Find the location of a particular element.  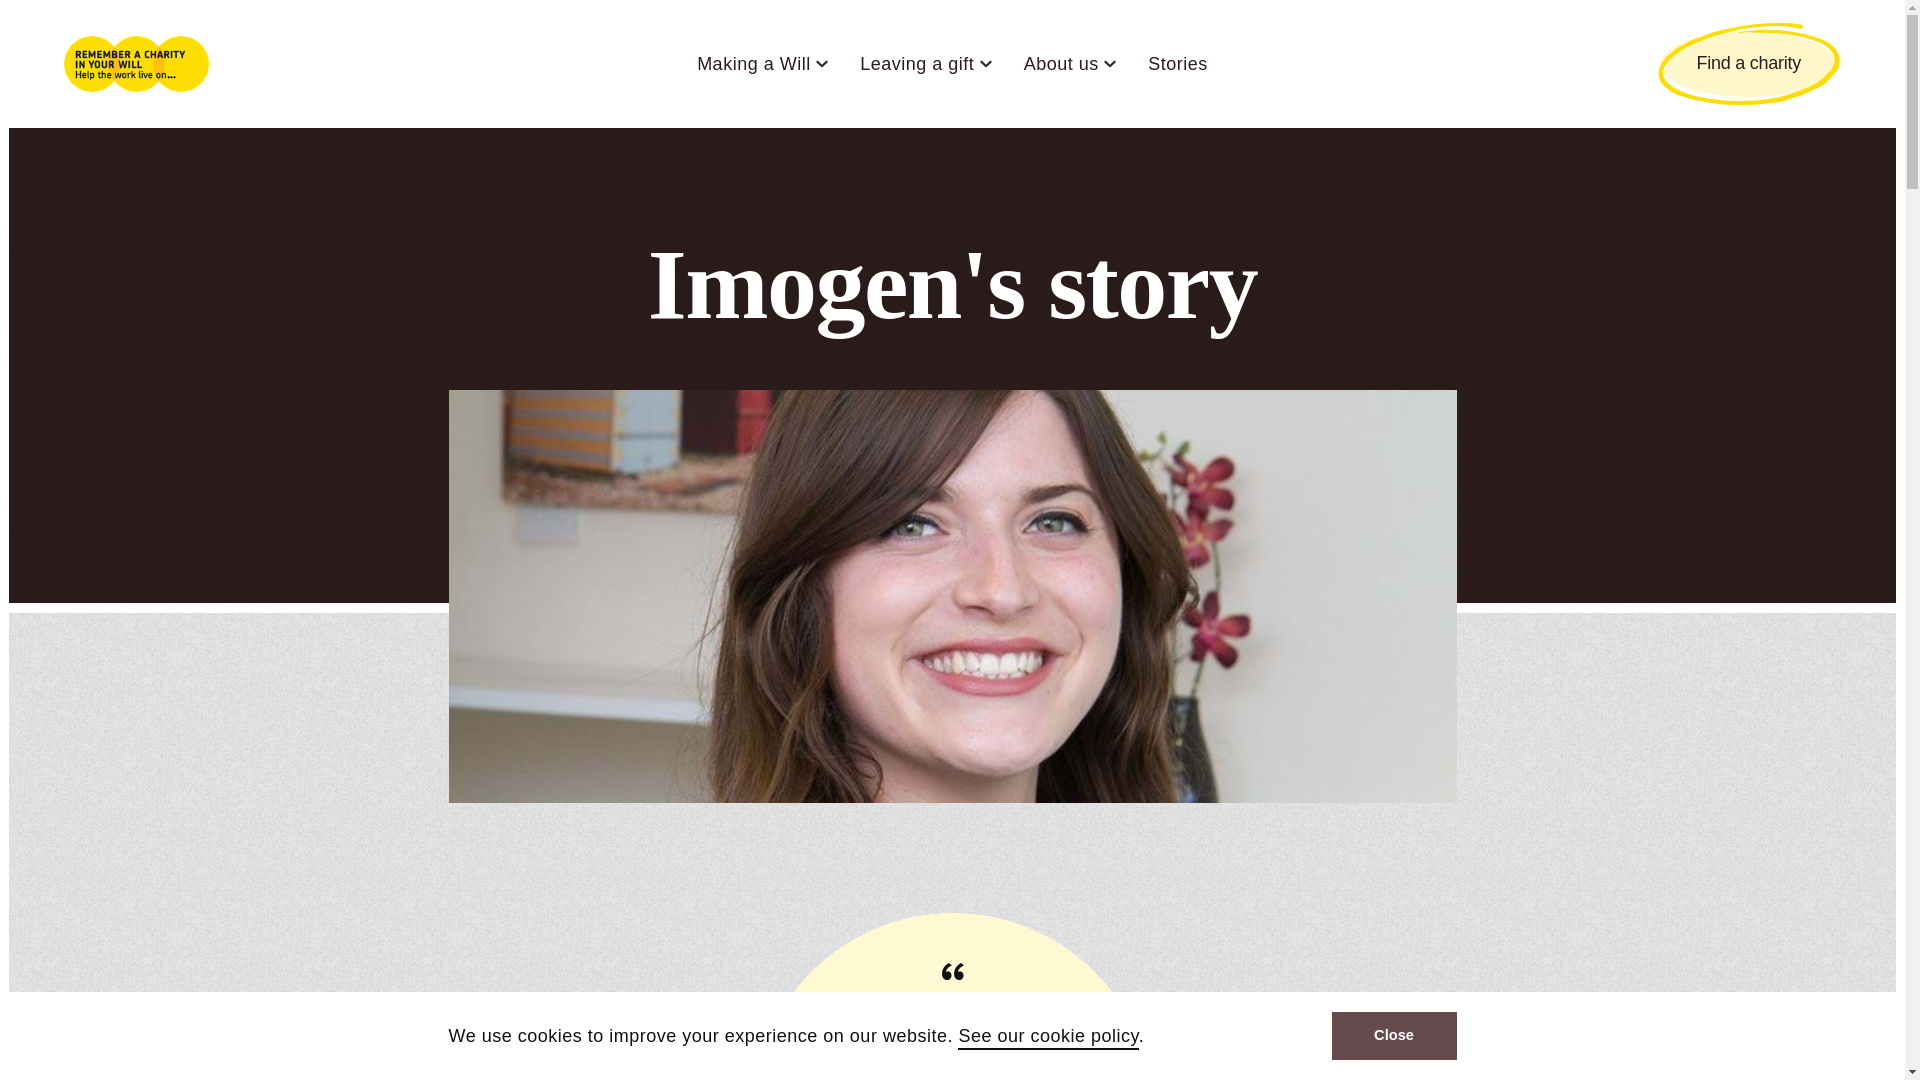

Stories is located at coordinates (1178, 64).